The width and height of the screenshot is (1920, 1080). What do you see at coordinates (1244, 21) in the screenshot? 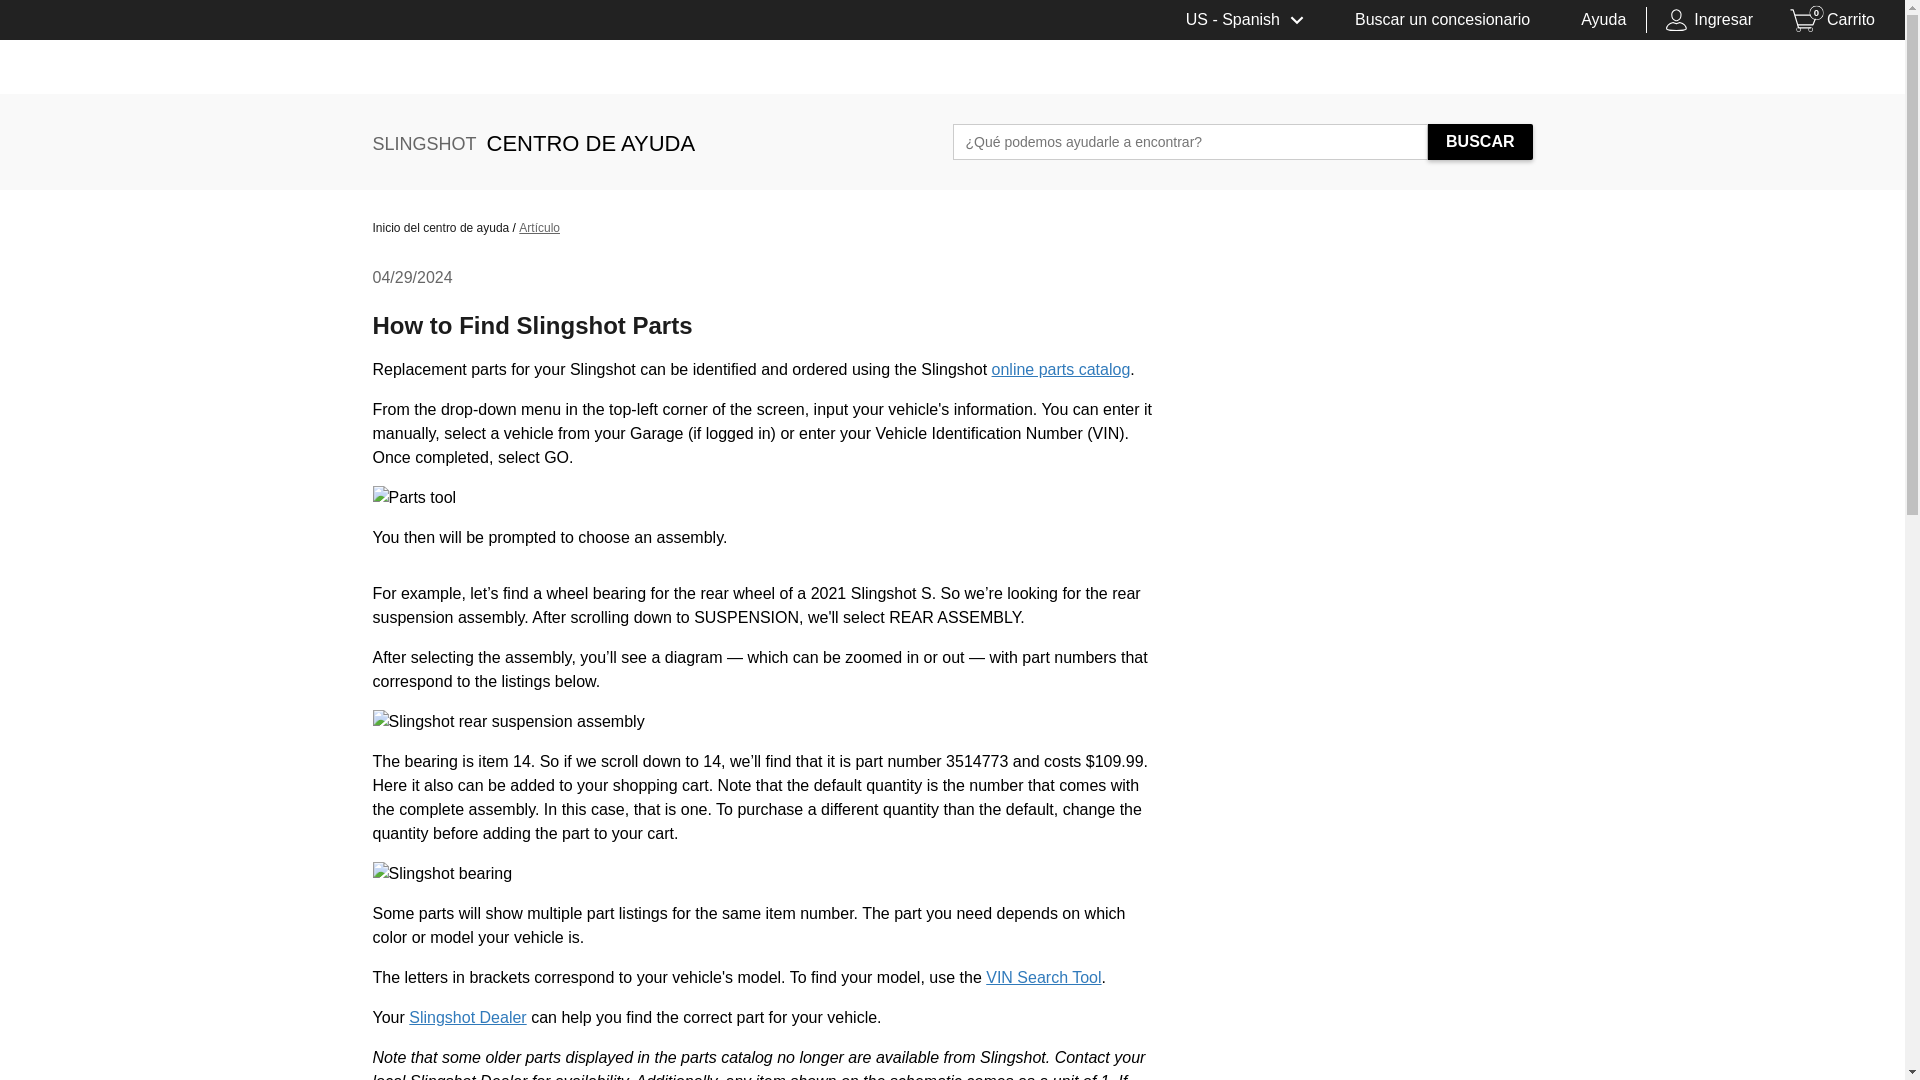
I see `US - Spanish` at bounding box center [1244, 21].